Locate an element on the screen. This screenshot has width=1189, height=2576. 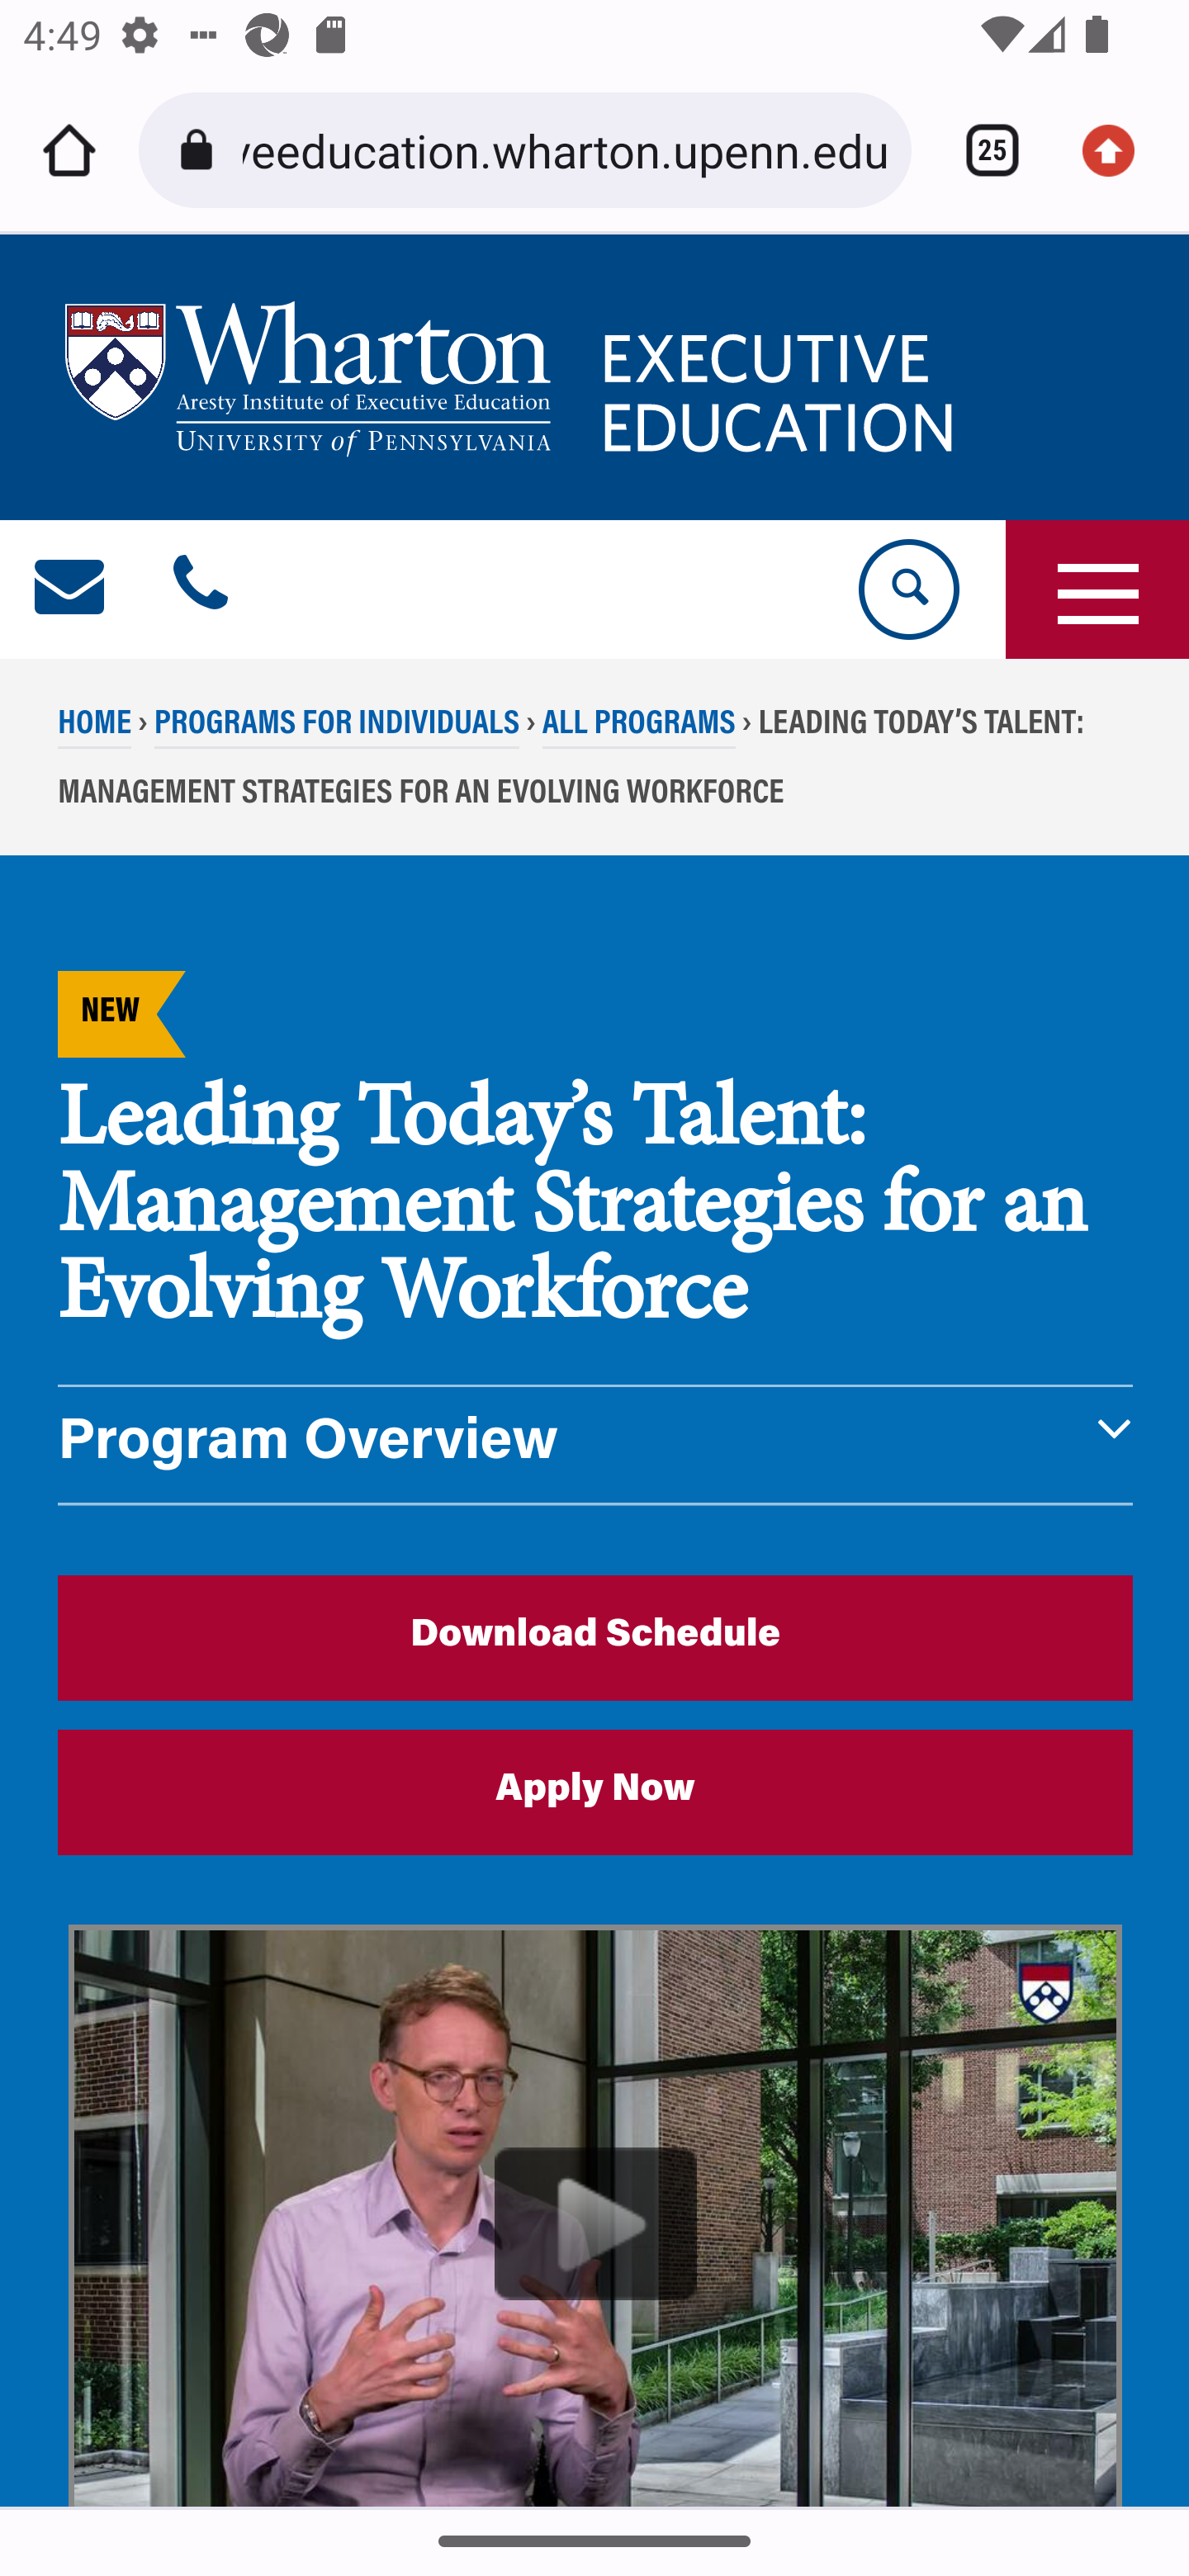
Download Schedule is located at coordinates (596, 1636).